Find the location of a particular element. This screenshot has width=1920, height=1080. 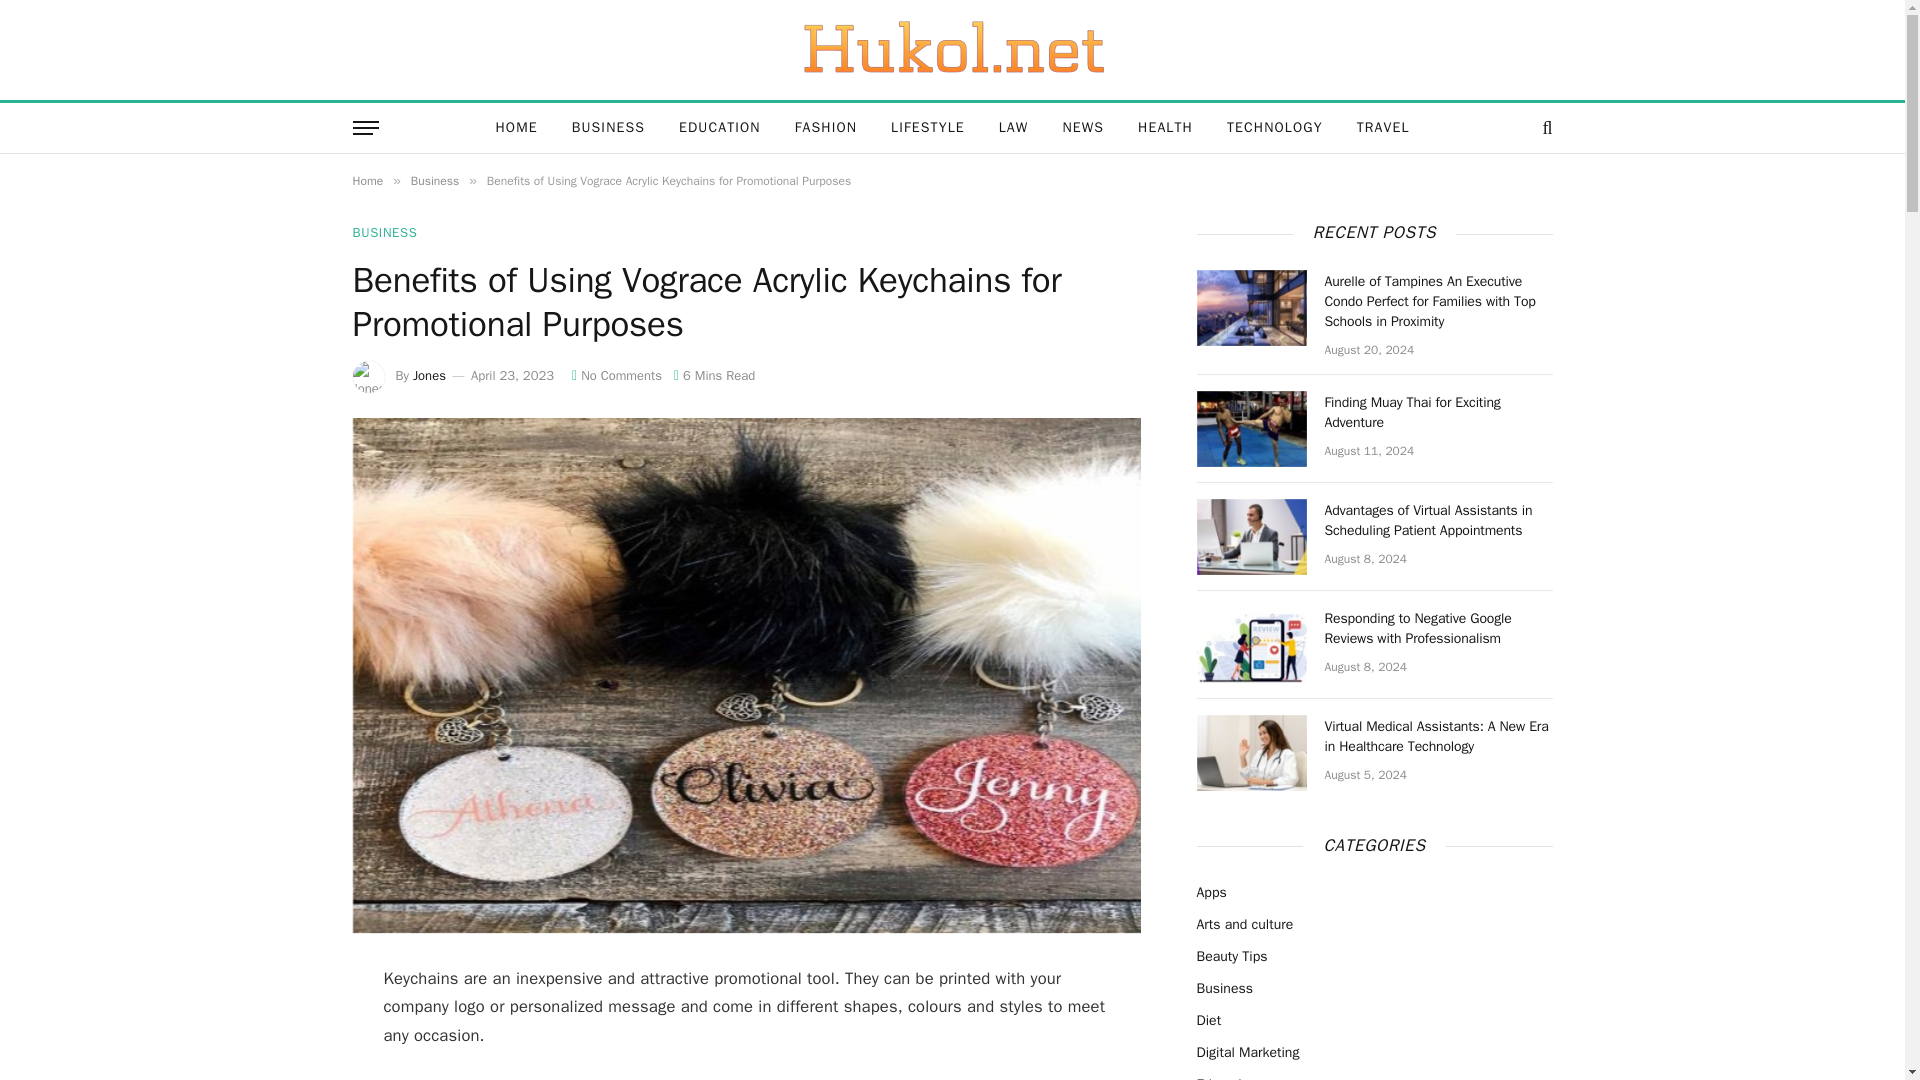

Posts by Jones is located at coordinates (428, 376).